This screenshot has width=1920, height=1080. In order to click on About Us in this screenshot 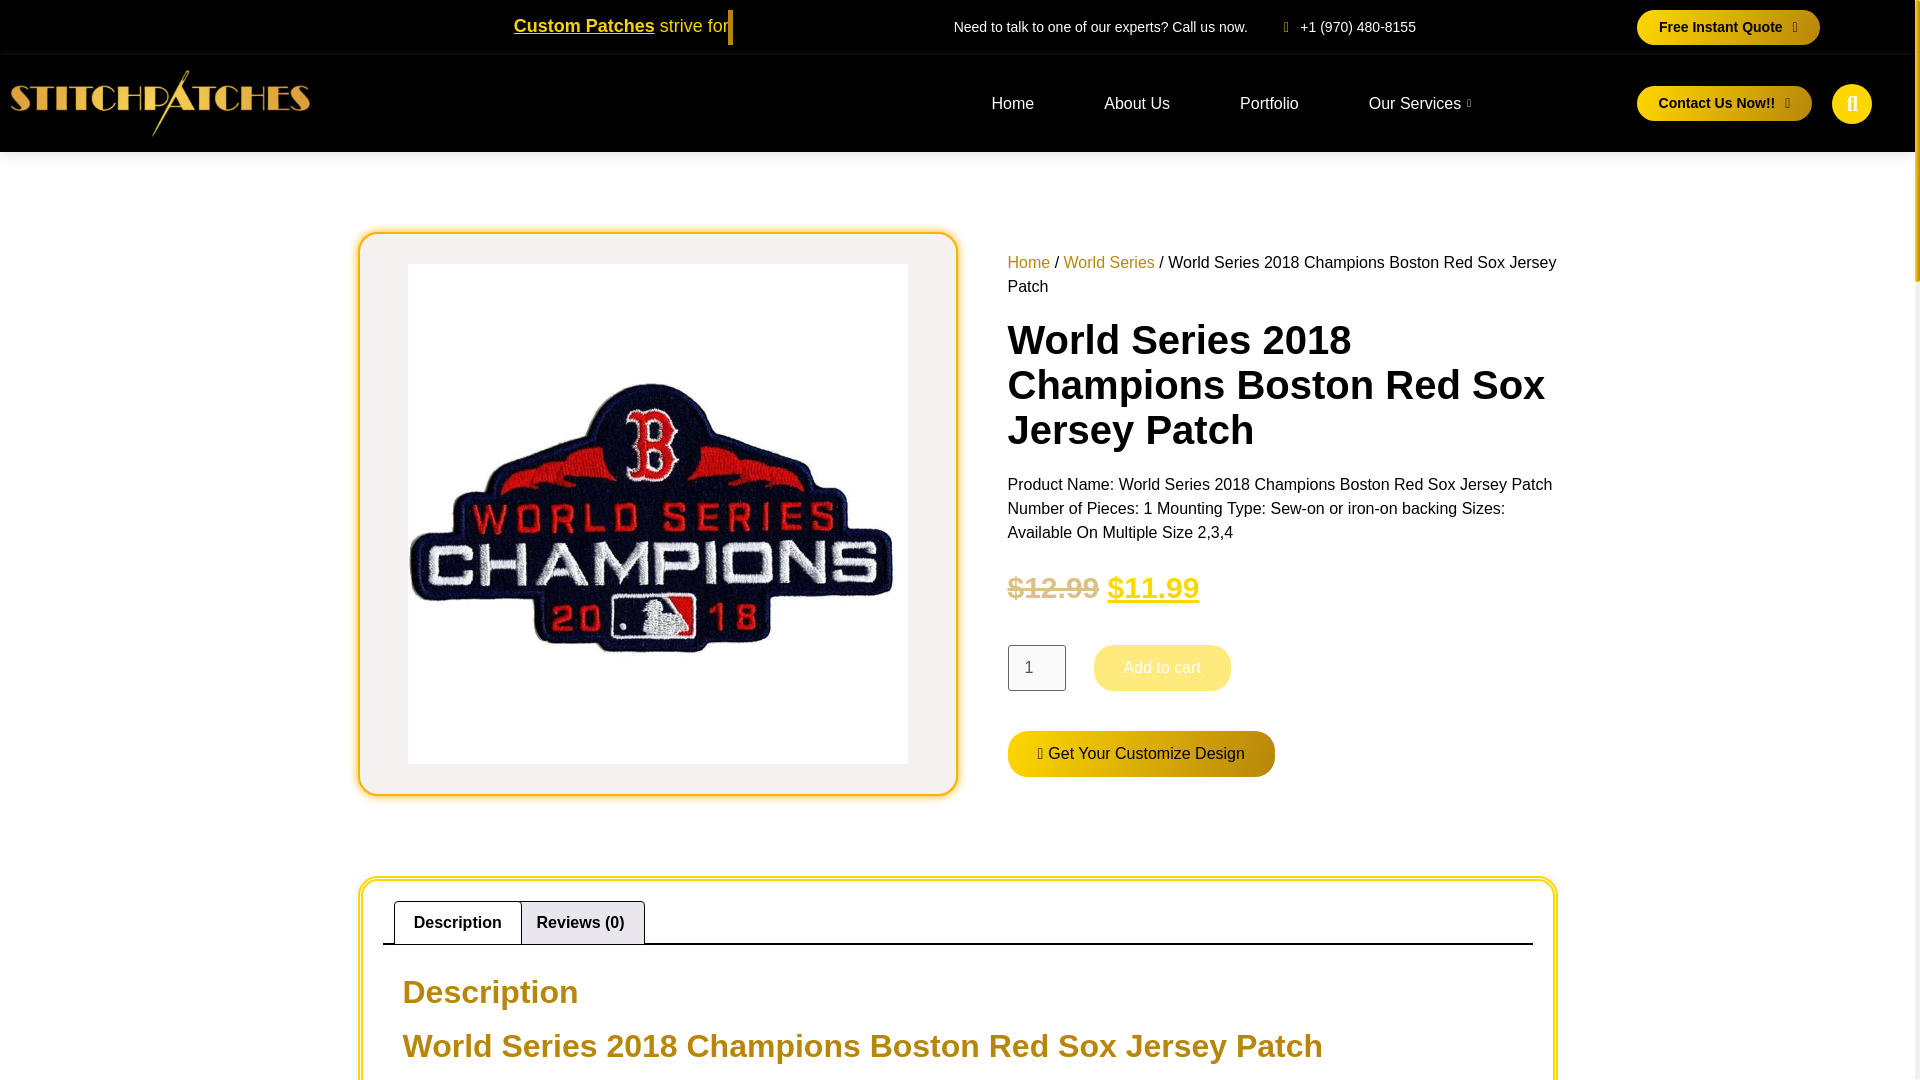, I will do `click(1136, 104)`.